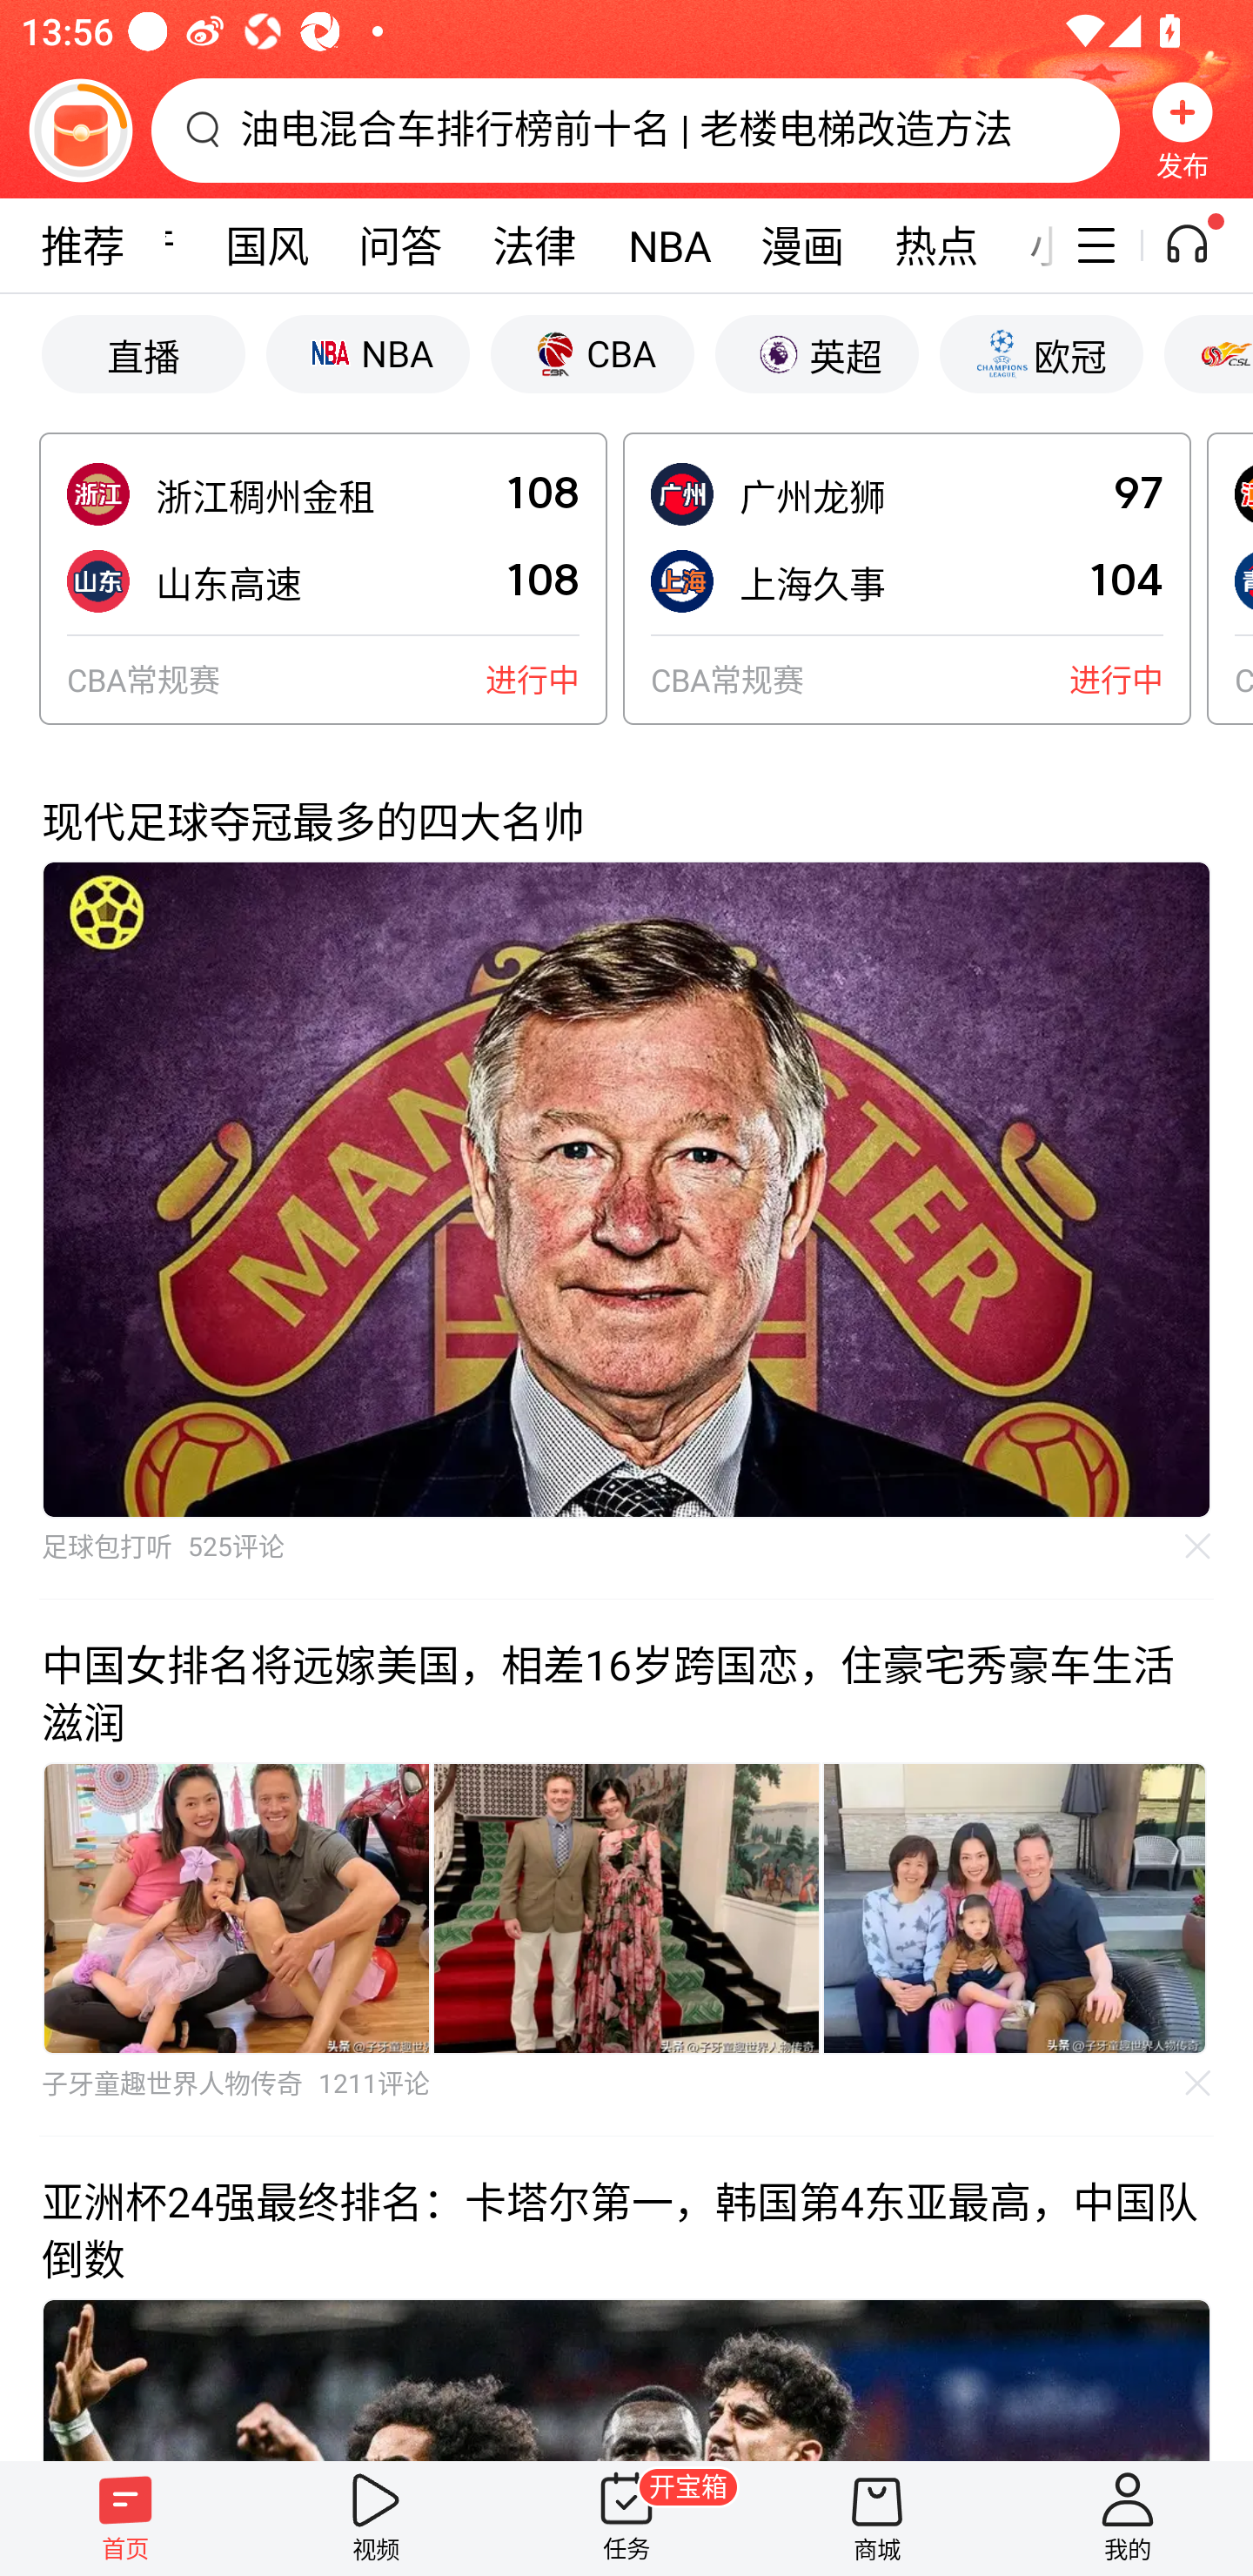 This screenshot has height=2576, width=1253. I want to click on 热点, so click(936, 245).